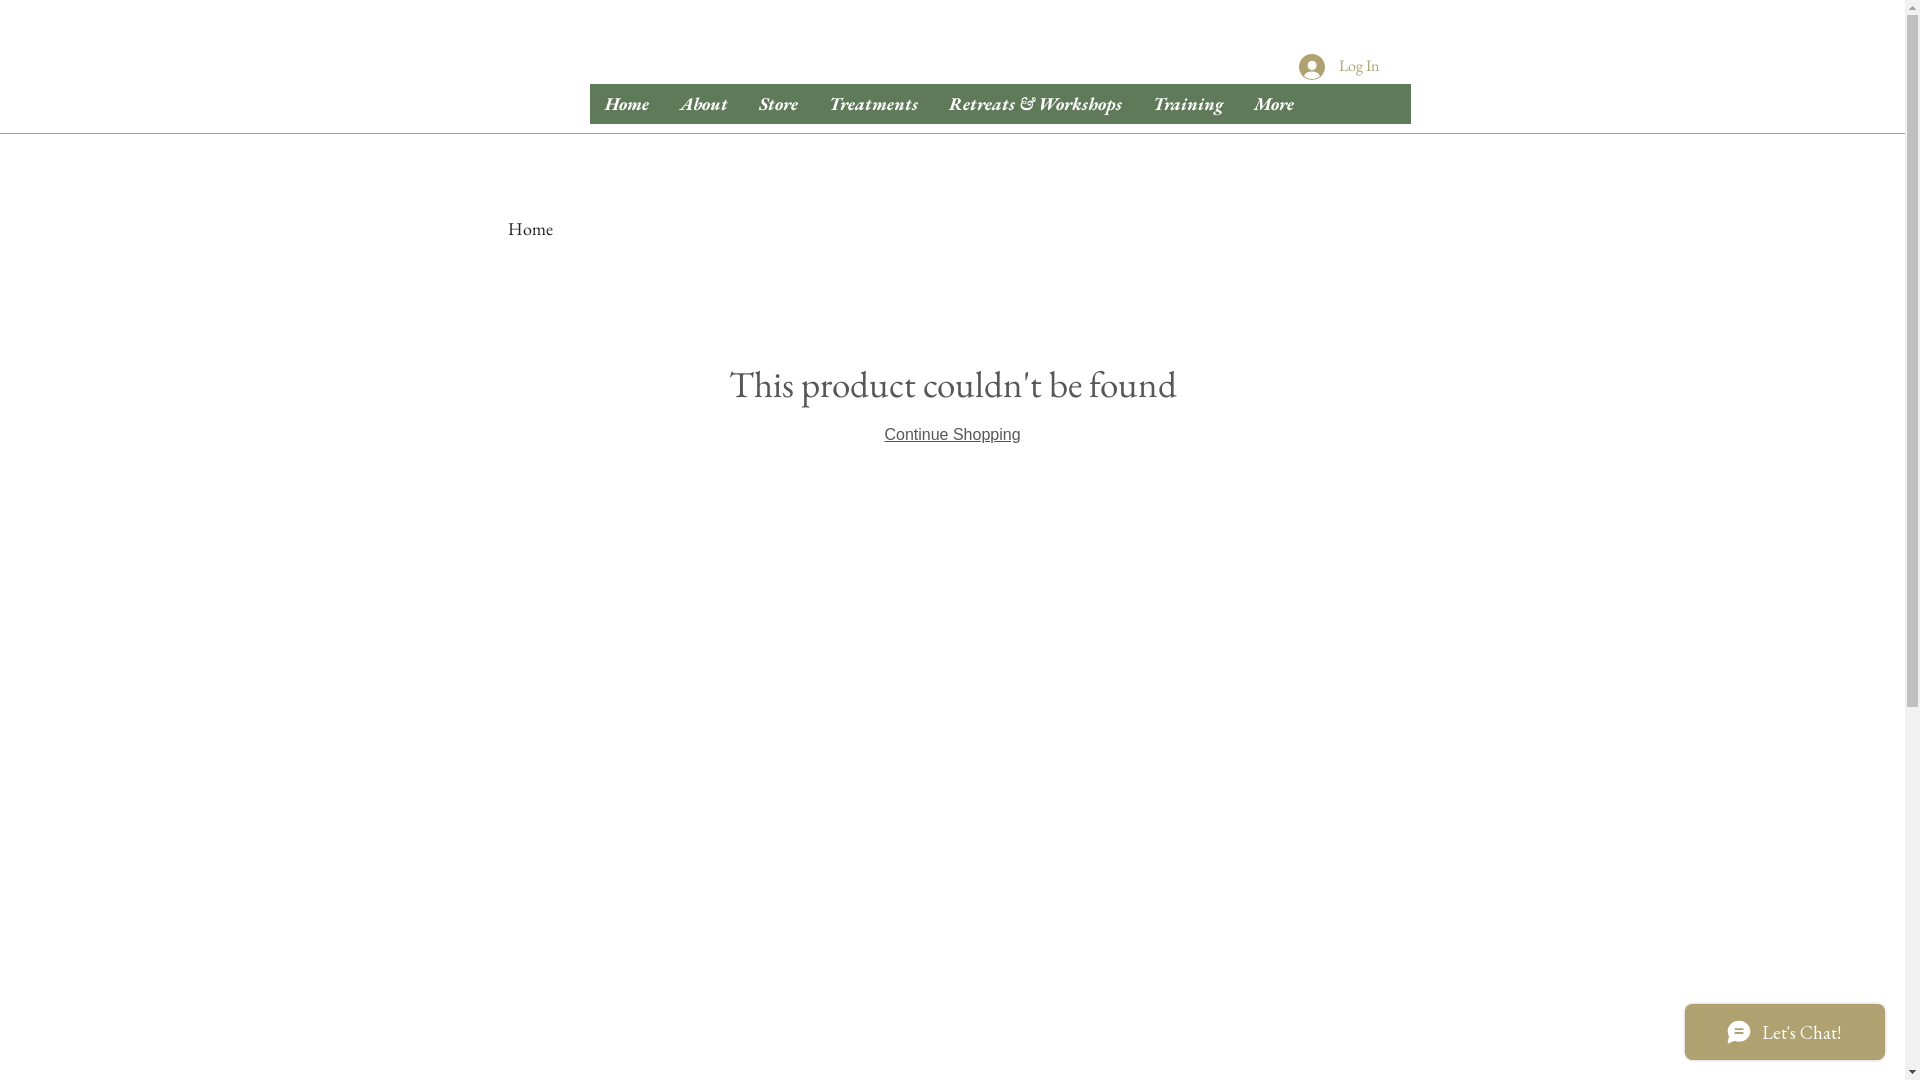  I want to click on Continue Shopping, so click(952, 434).